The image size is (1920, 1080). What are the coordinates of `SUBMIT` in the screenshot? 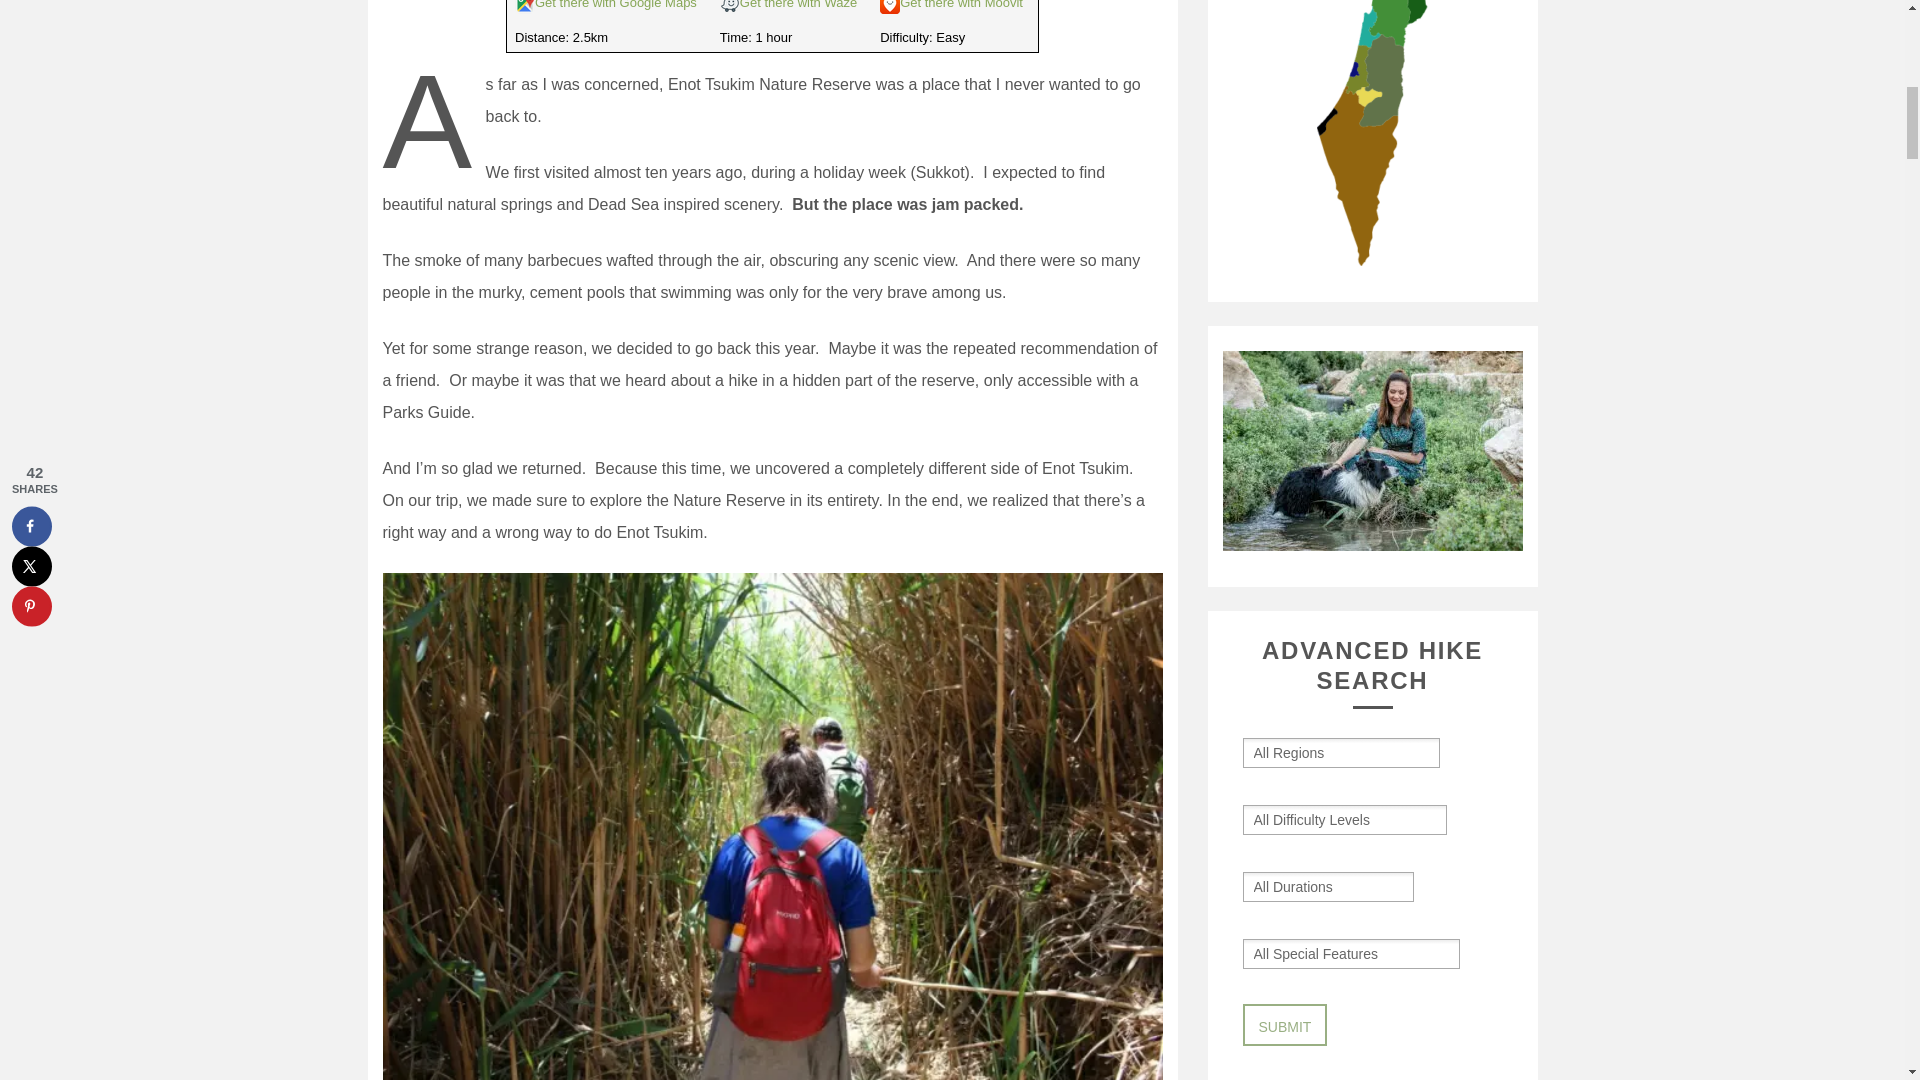 It's located at (1284, 1025).